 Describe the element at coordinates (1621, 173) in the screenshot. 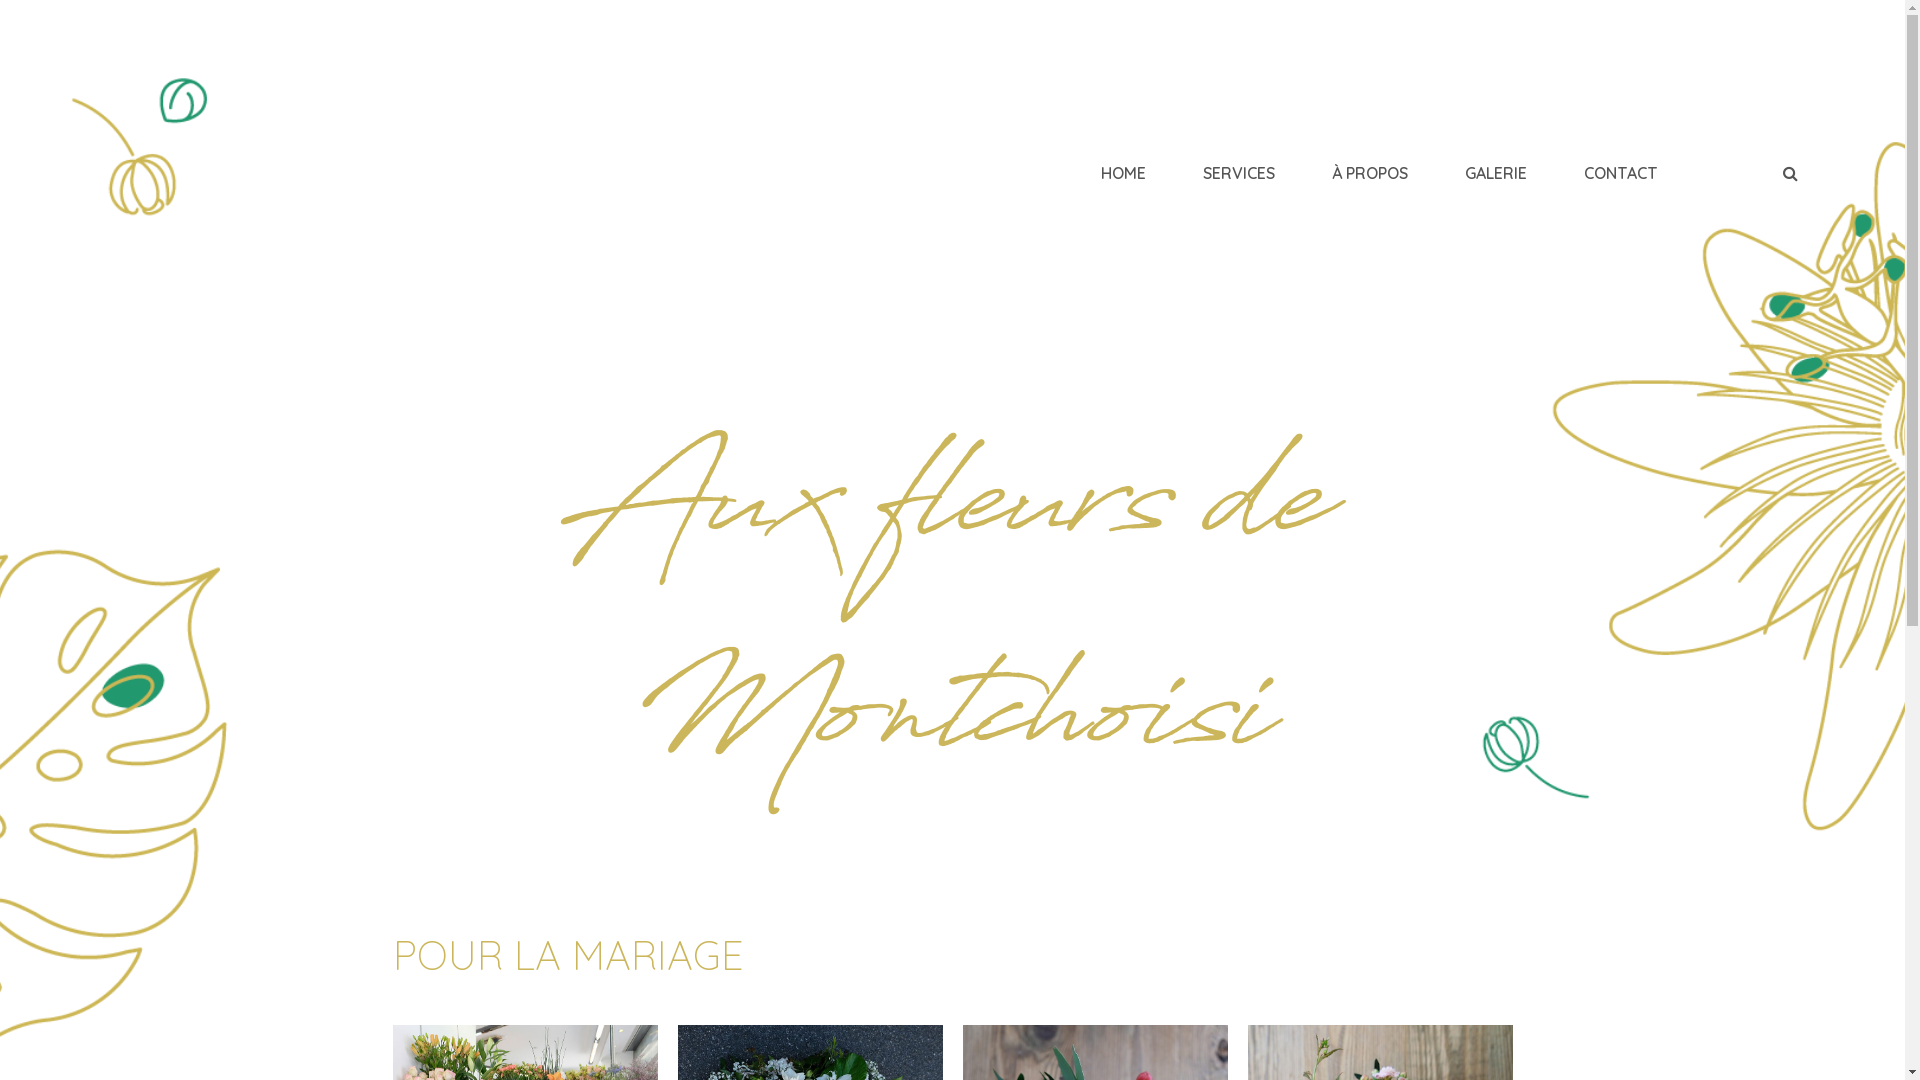

I see `CONTACT` at that location.